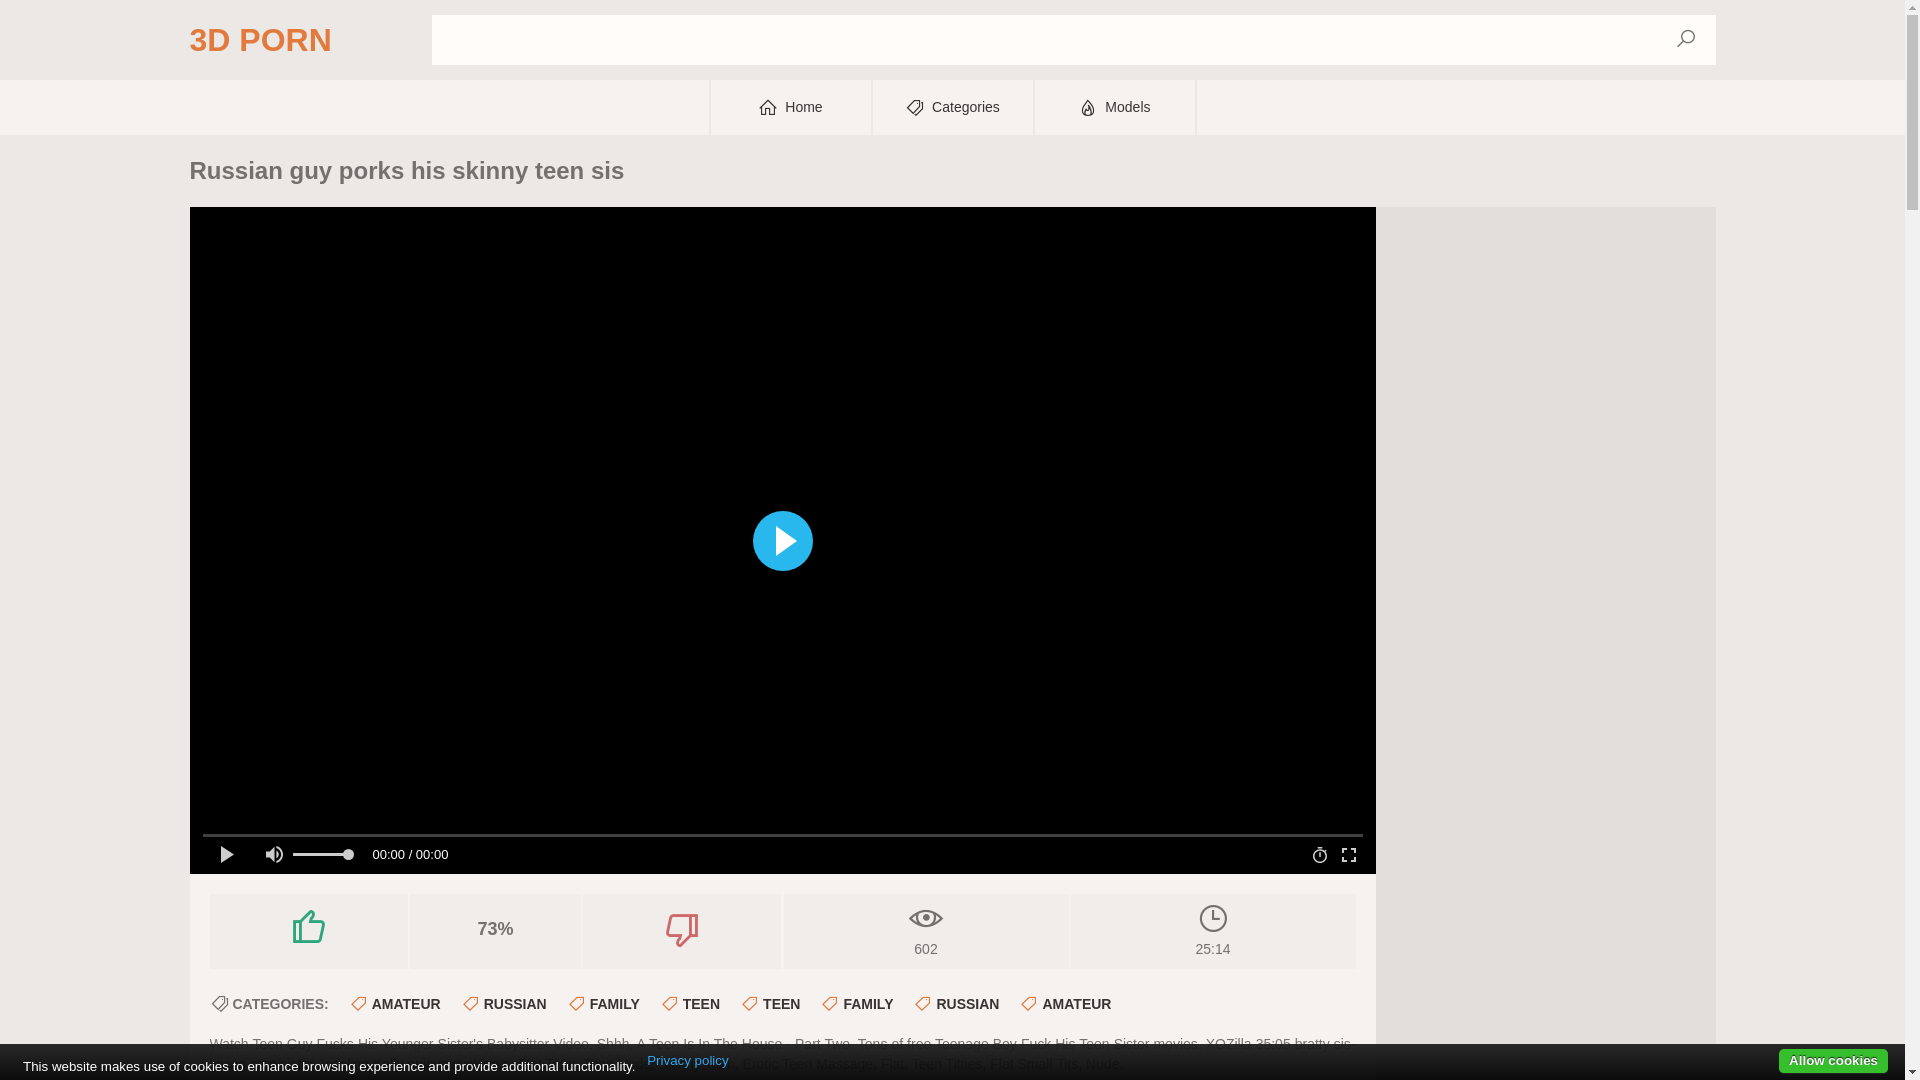 The image size is (1920, 1080). Describe the element at coordinates (1114, 108) in the screenshot. I see `Models` at that location.